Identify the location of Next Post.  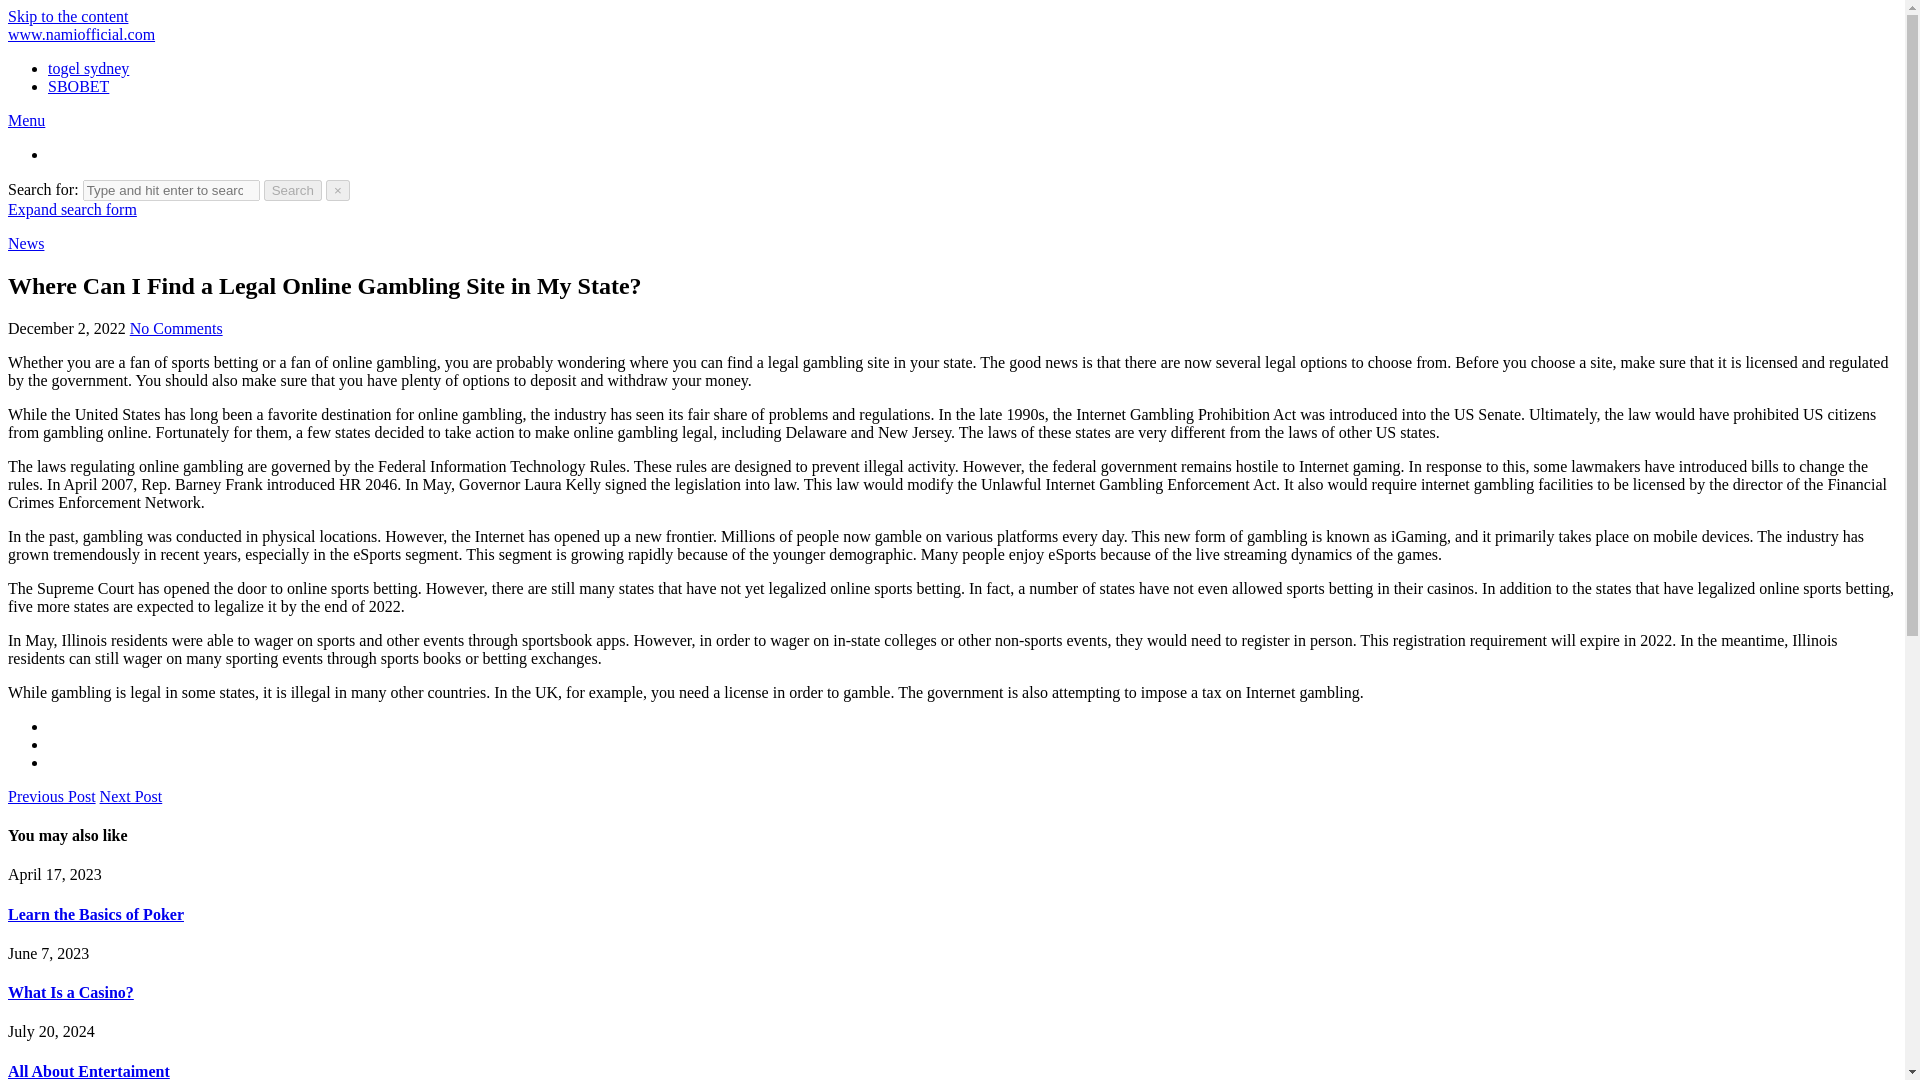
(131, 796).